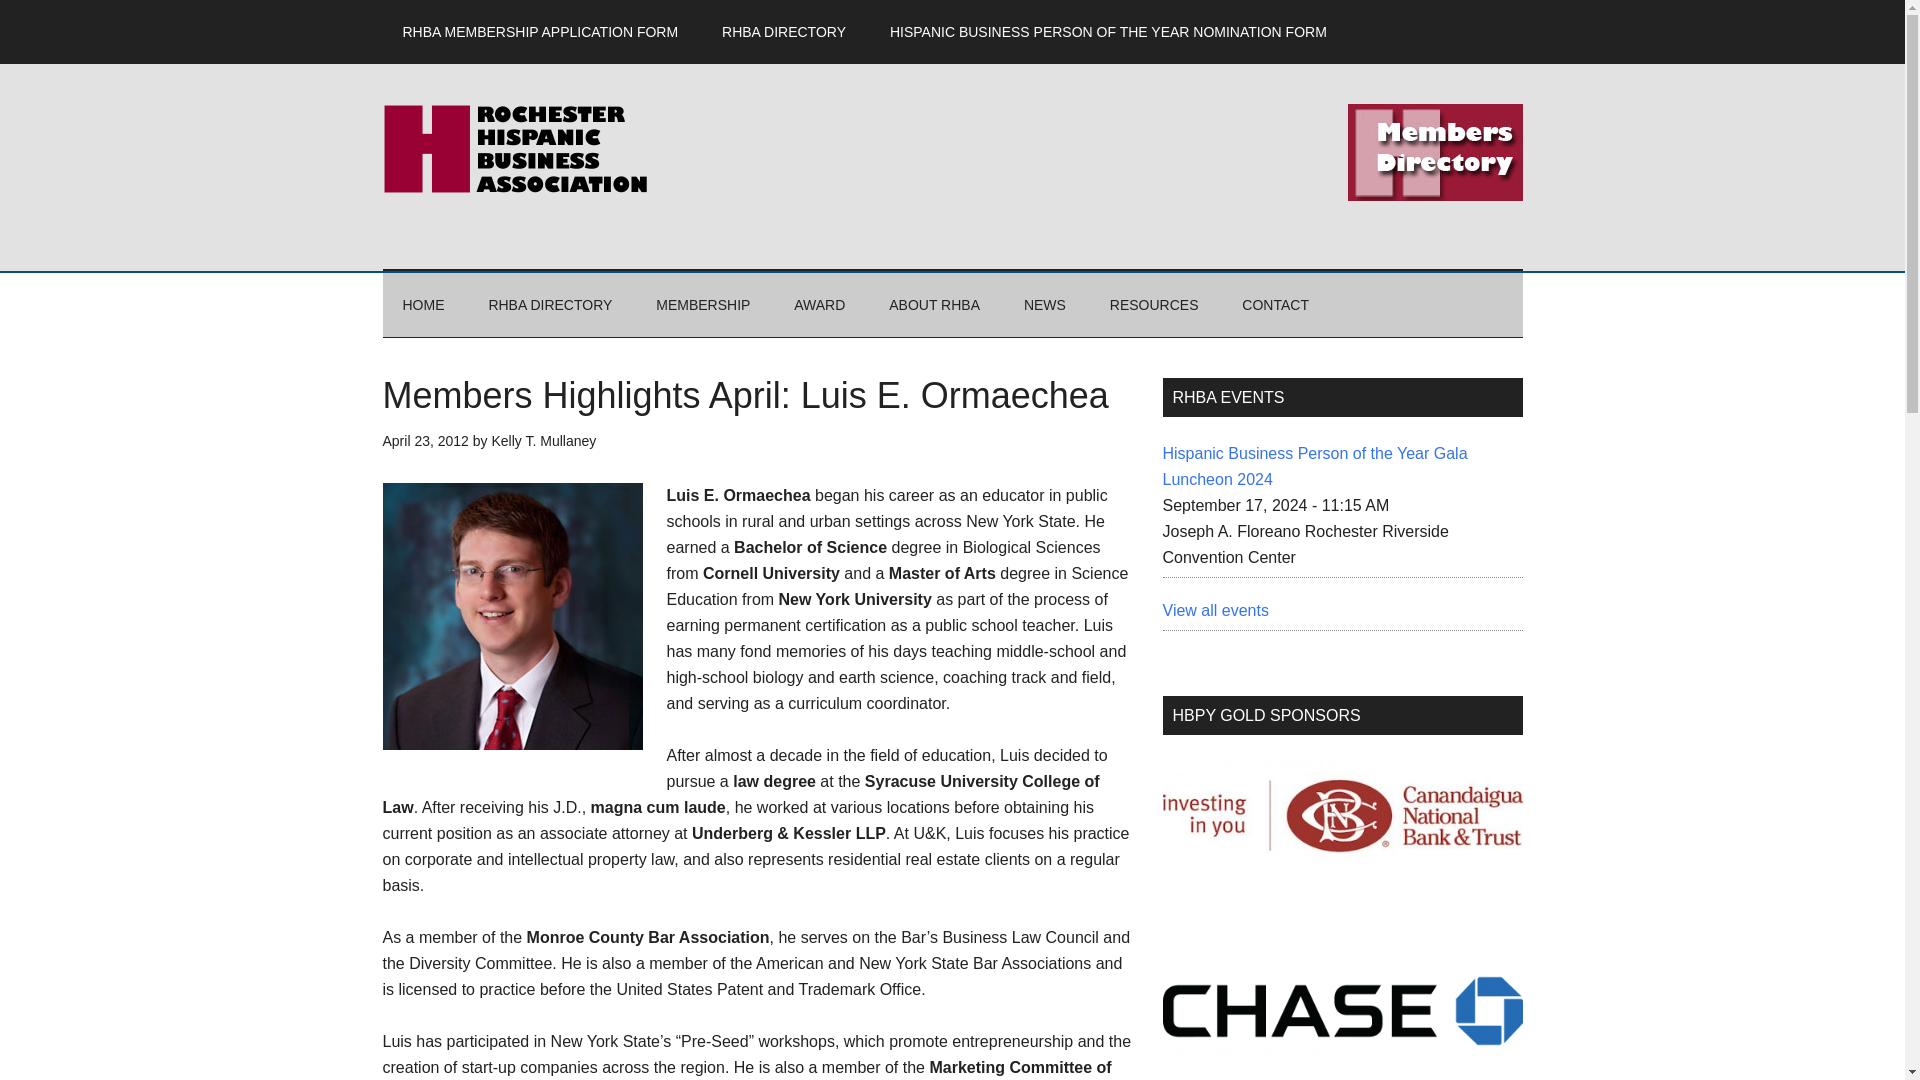 The image size is (1920, 1080). Describe the element at coordinates (1045, 304) in the screenshot. I see `NEWS` at that location.